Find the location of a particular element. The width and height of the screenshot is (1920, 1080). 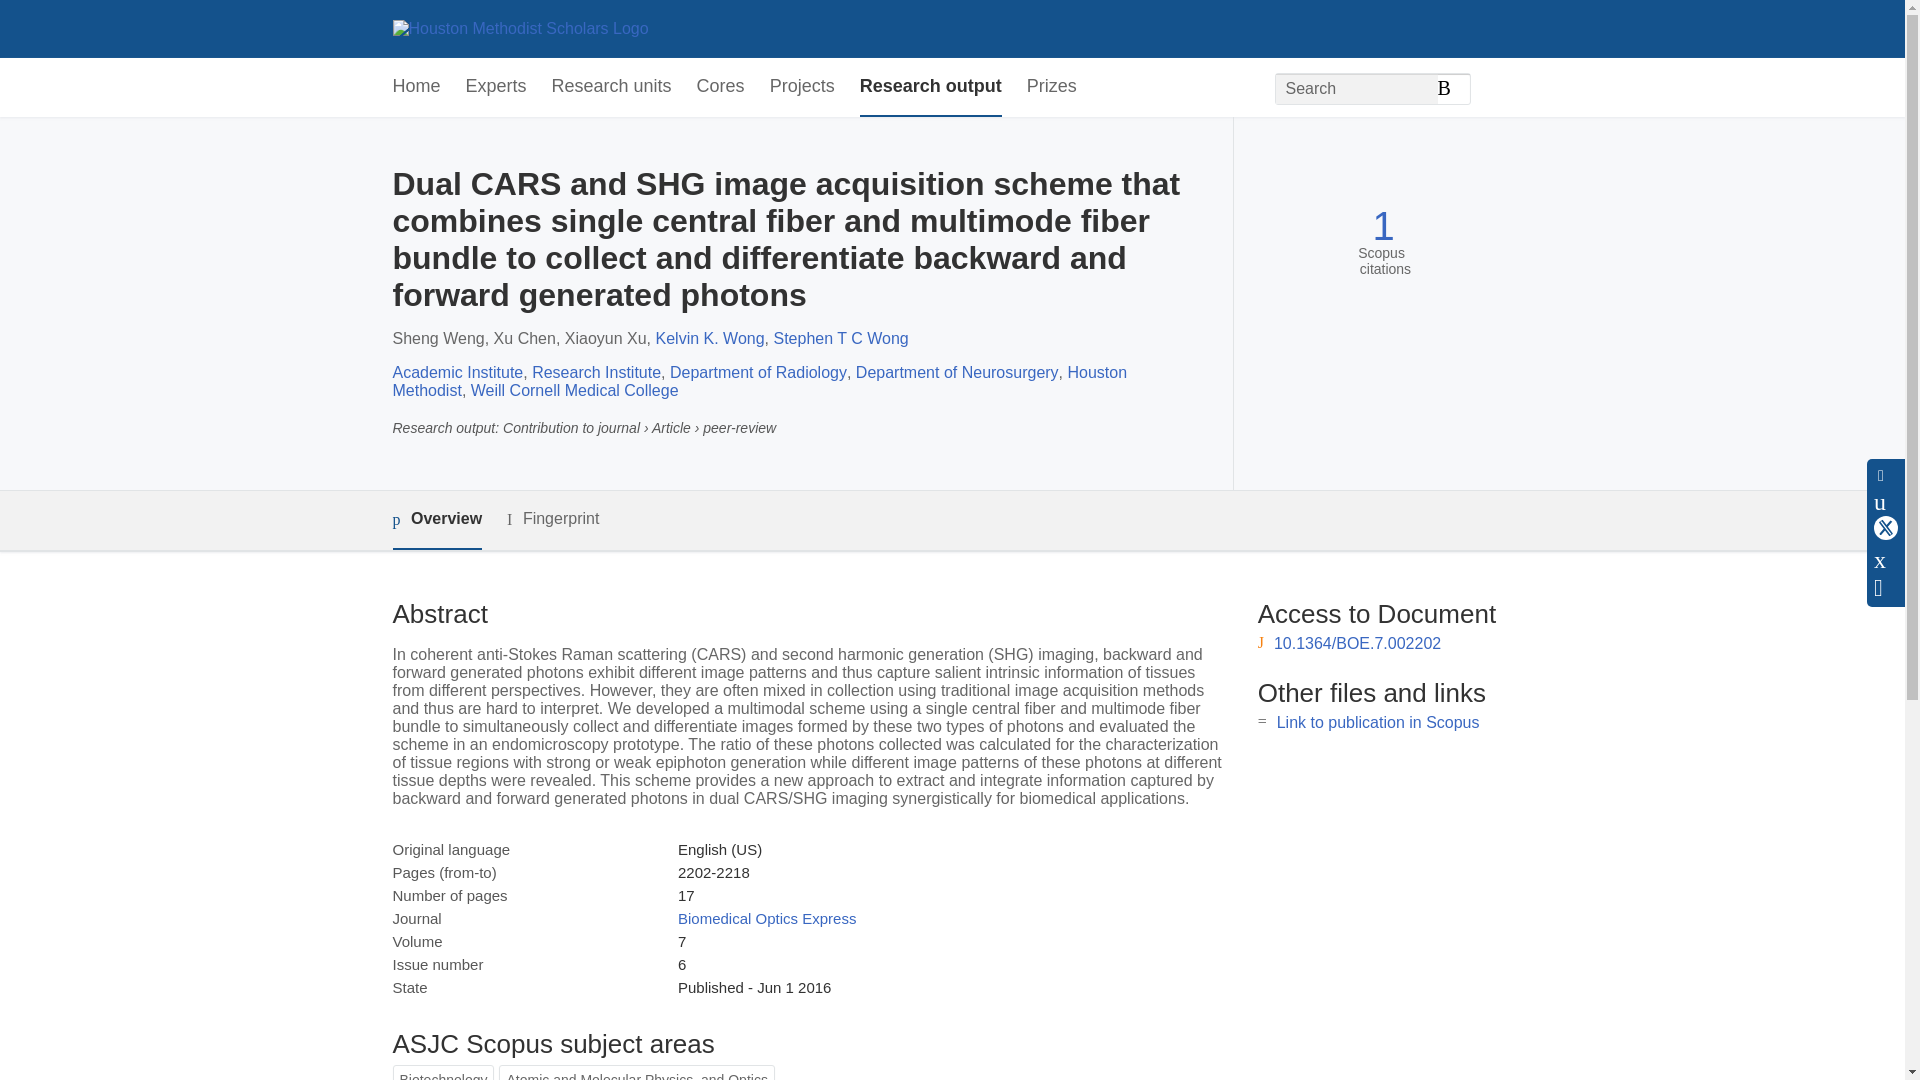

Link to publication in Scopus is located at coordinates (1378, 722).